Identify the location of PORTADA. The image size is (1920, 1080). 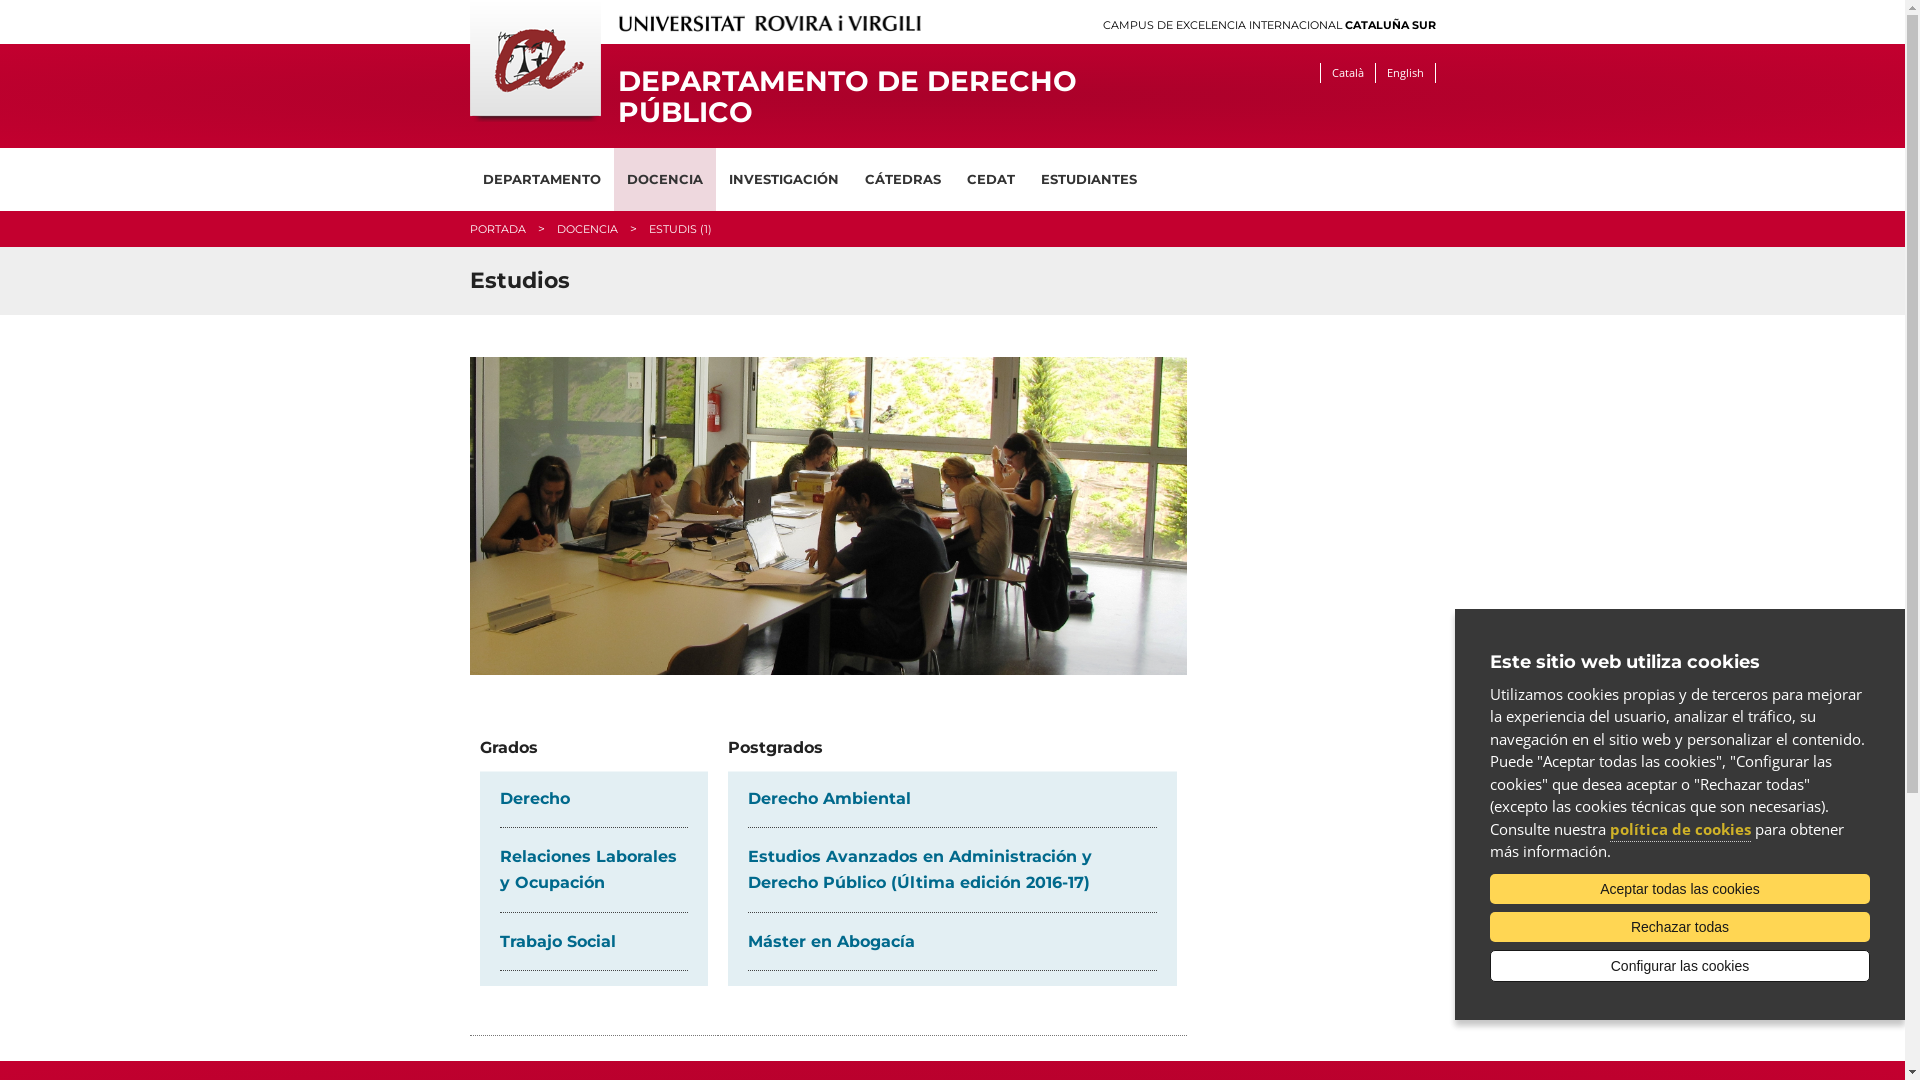
(498, 229).